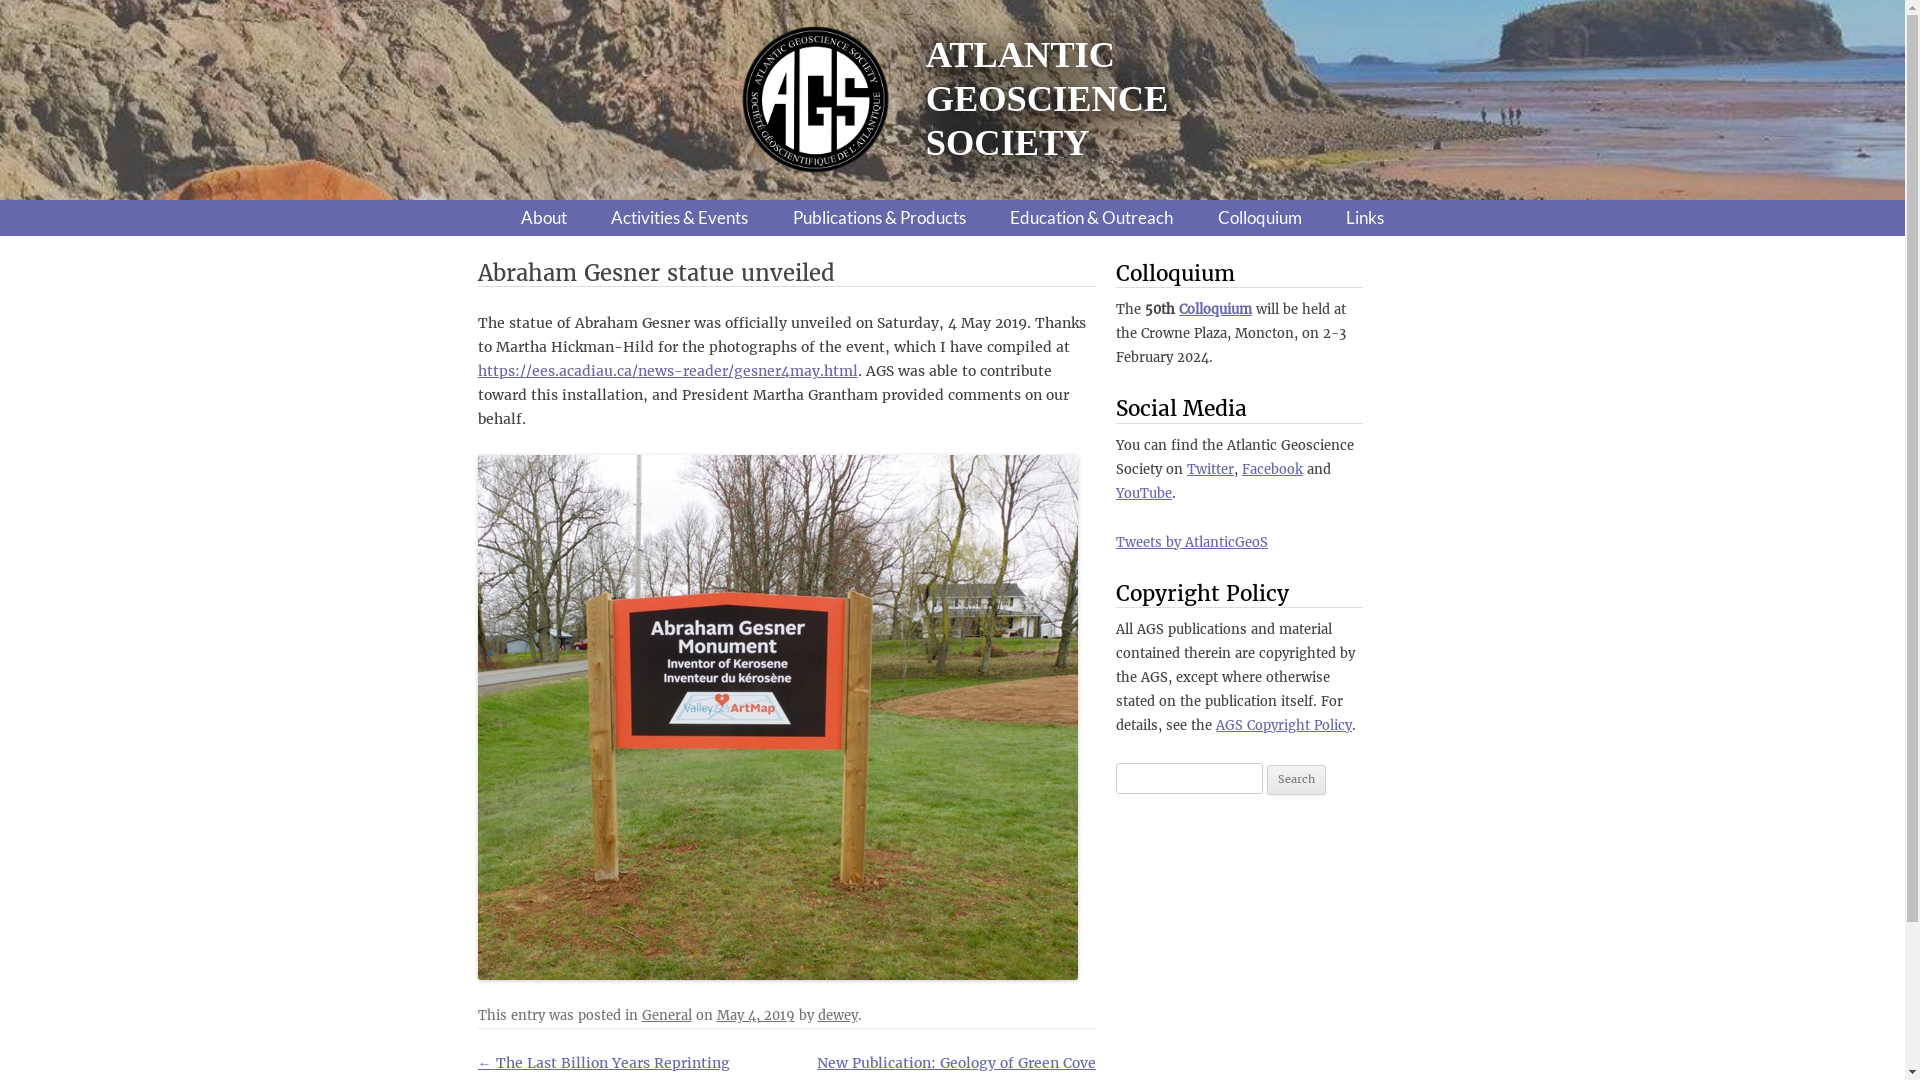 The width and height of the screenshot is (1920, 1080). Describe the element at coordinates (755, 1016) in the screenshot. I see `May 4, 2019` at that location.